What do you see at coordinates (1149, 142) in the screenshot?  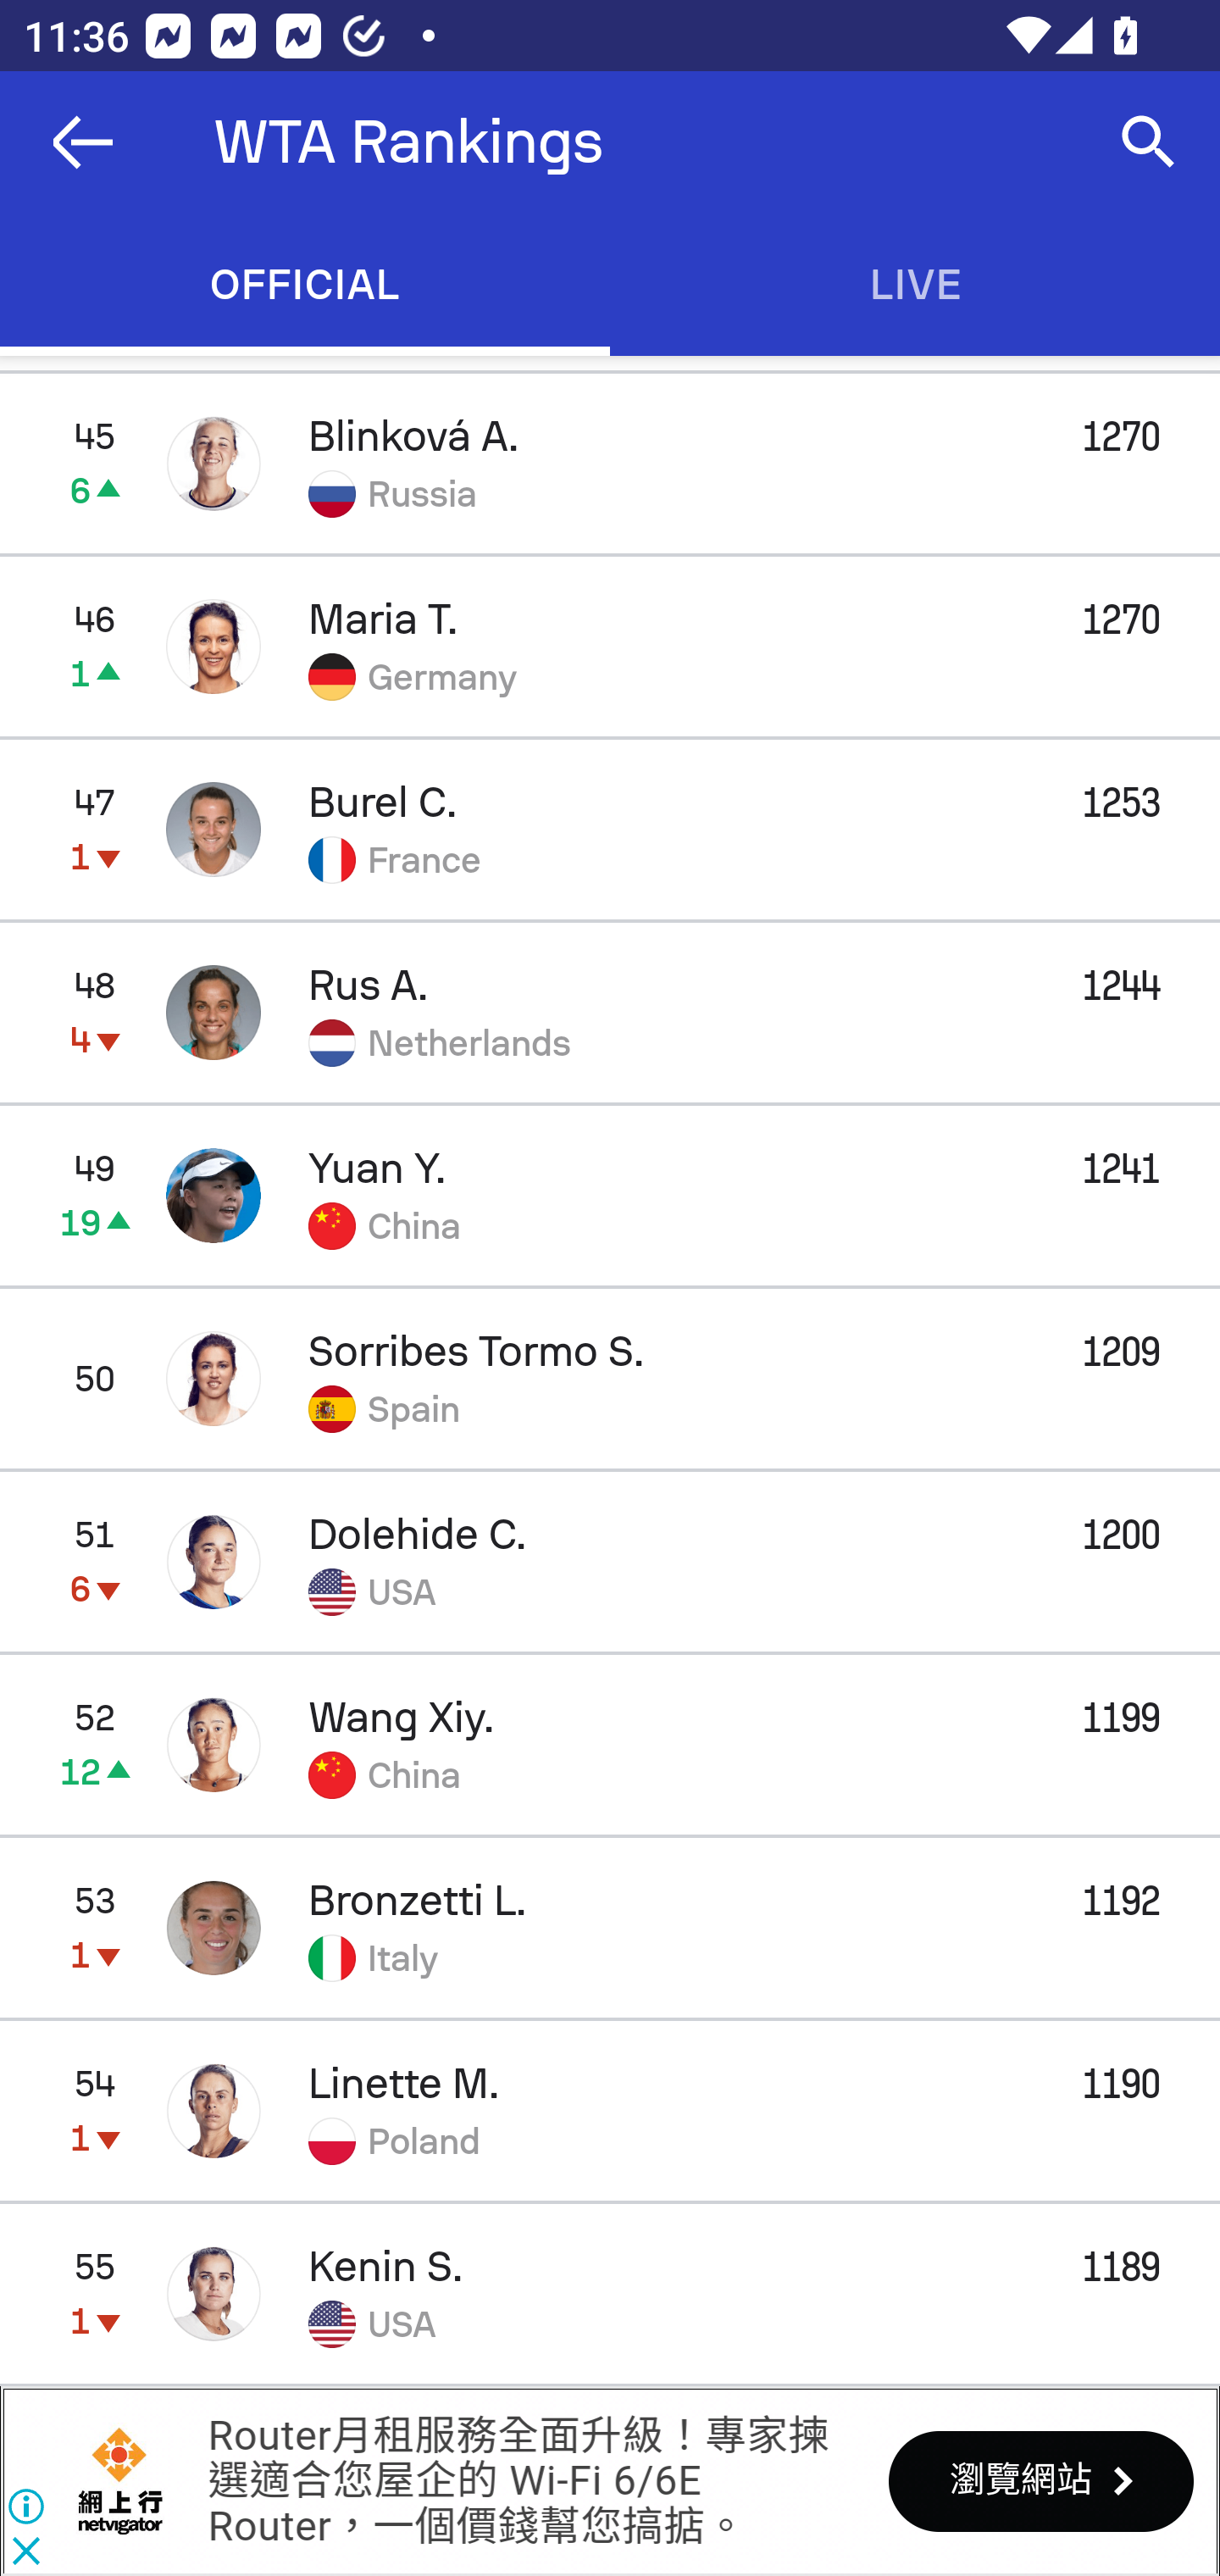 I see `Search` at bounding box center [1149, 142].